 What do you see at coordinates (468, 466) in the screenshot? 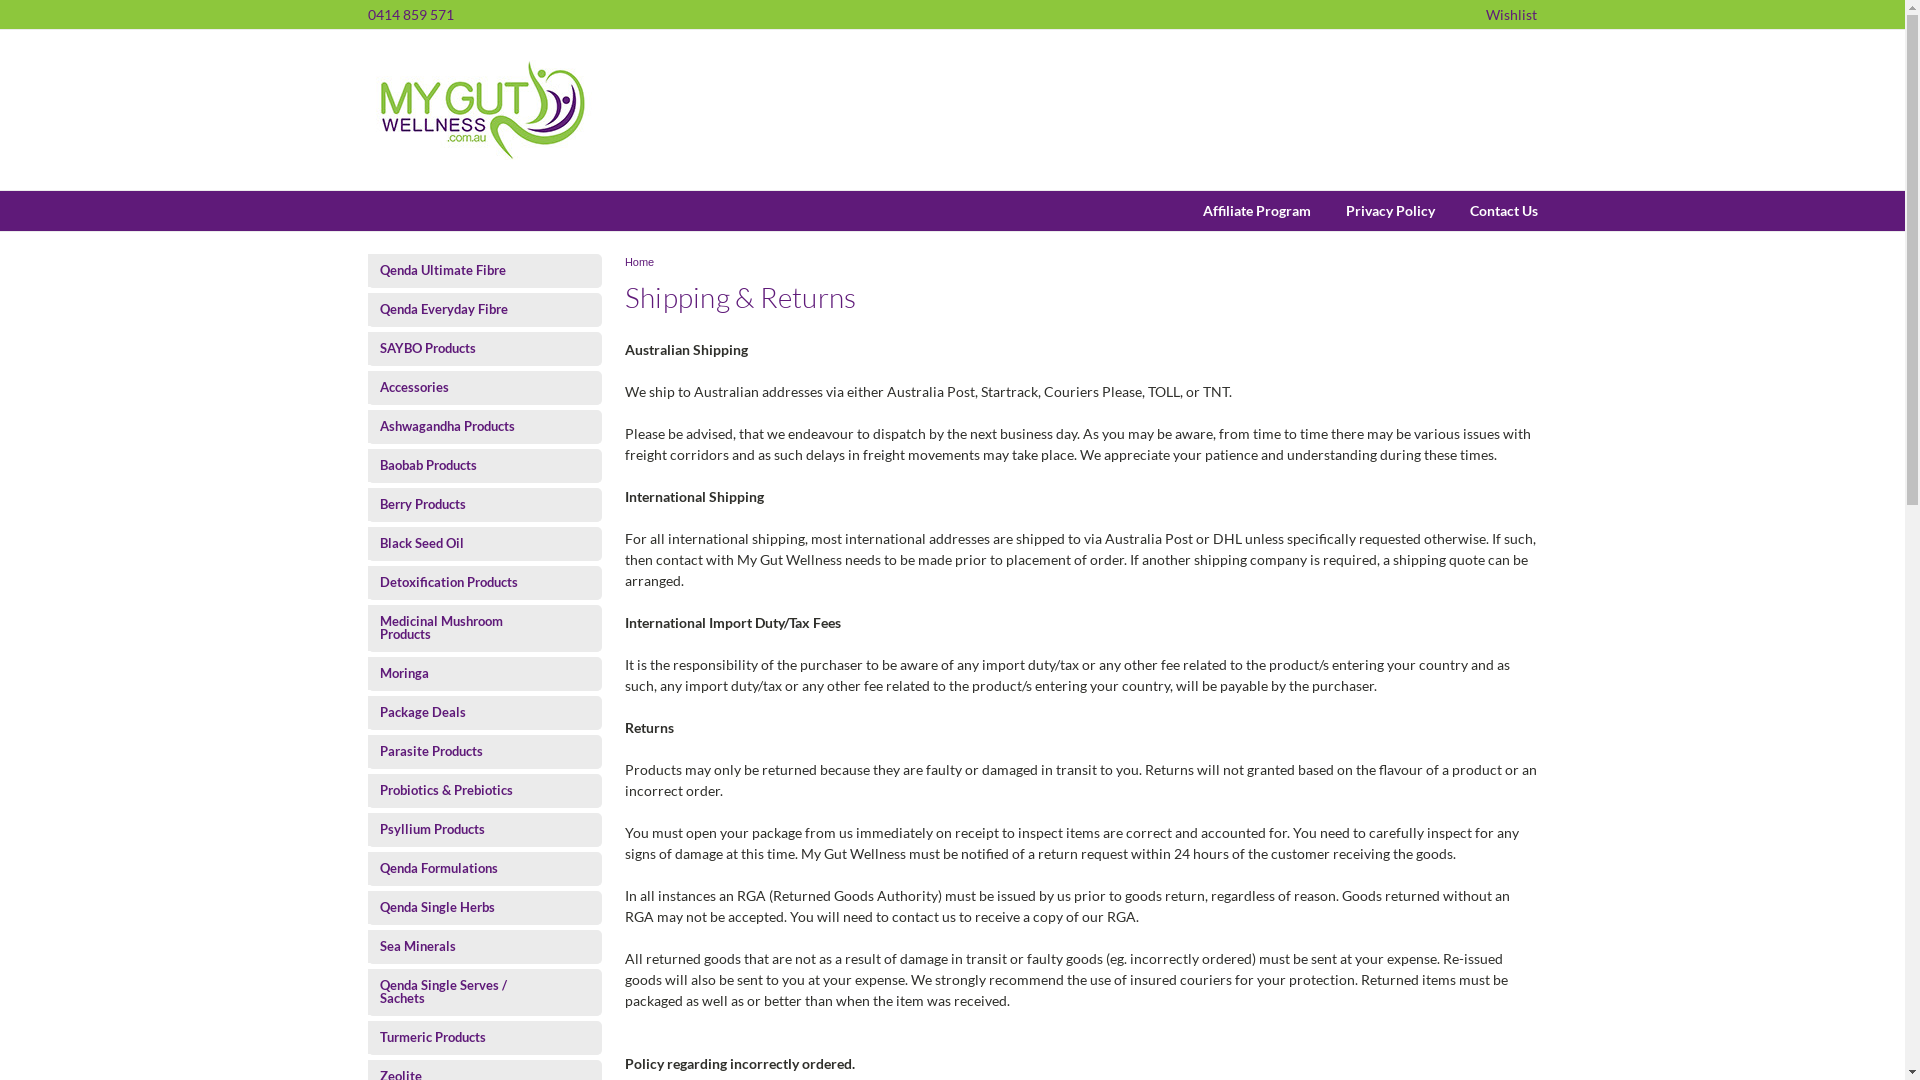
I see `Baobab Products` at bounding box center [468, 466].